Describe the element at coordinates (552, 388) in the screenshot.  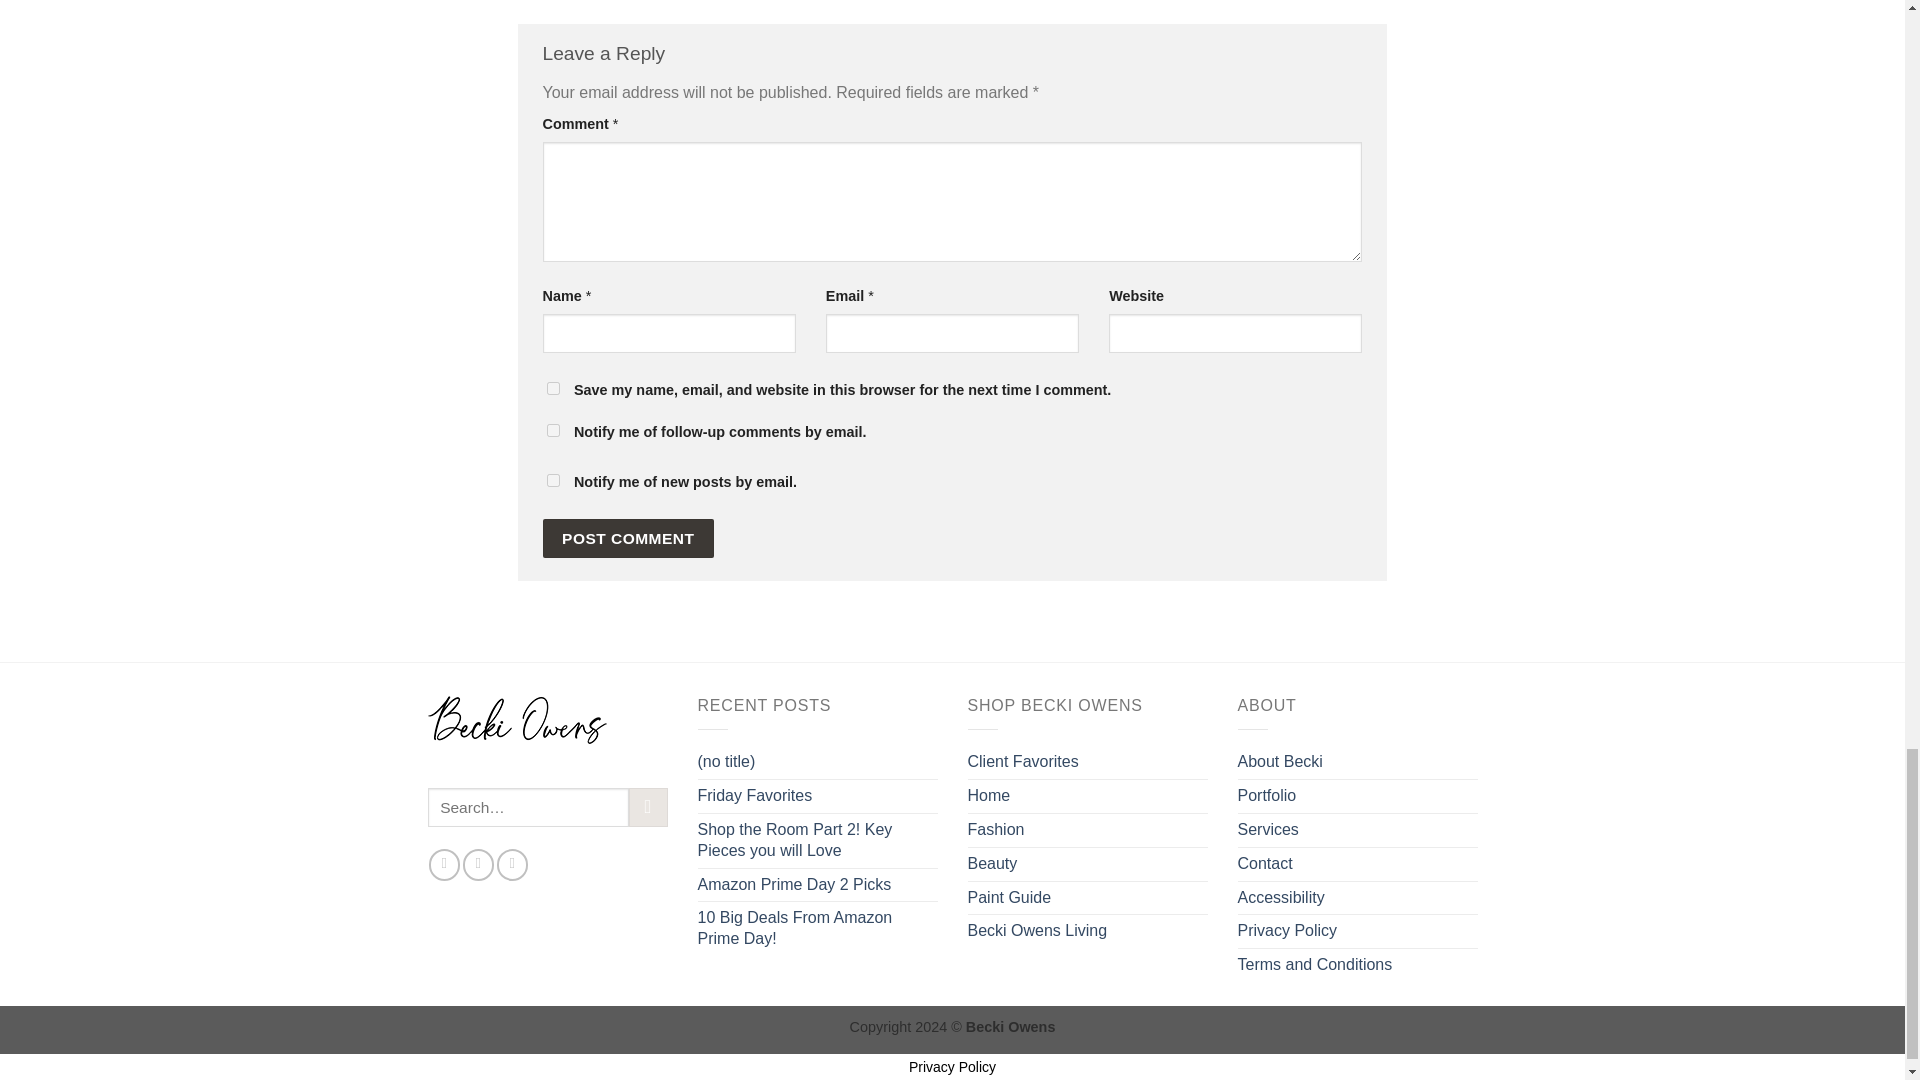
I see `yes` at that location.